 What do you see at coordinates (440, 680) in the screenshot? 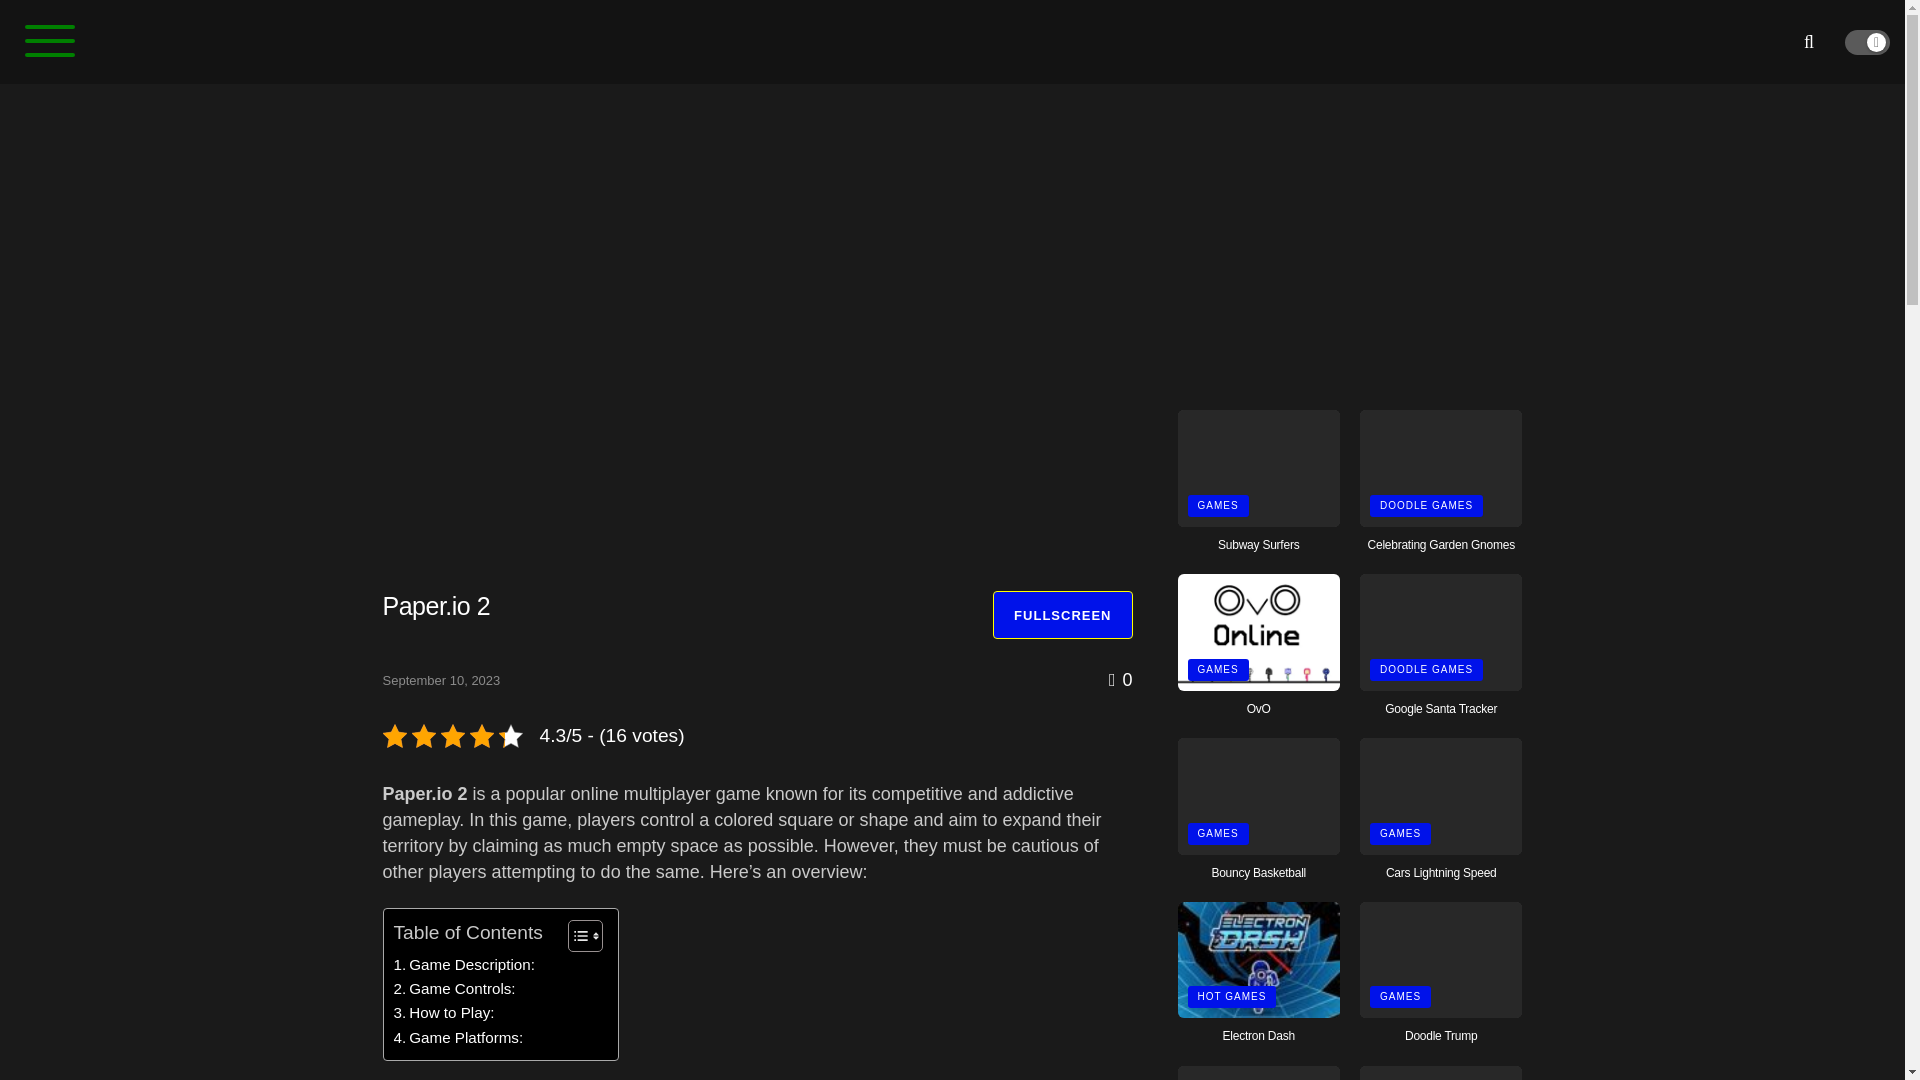
I see `September 10, 2023` at bounding box center [440, 680].